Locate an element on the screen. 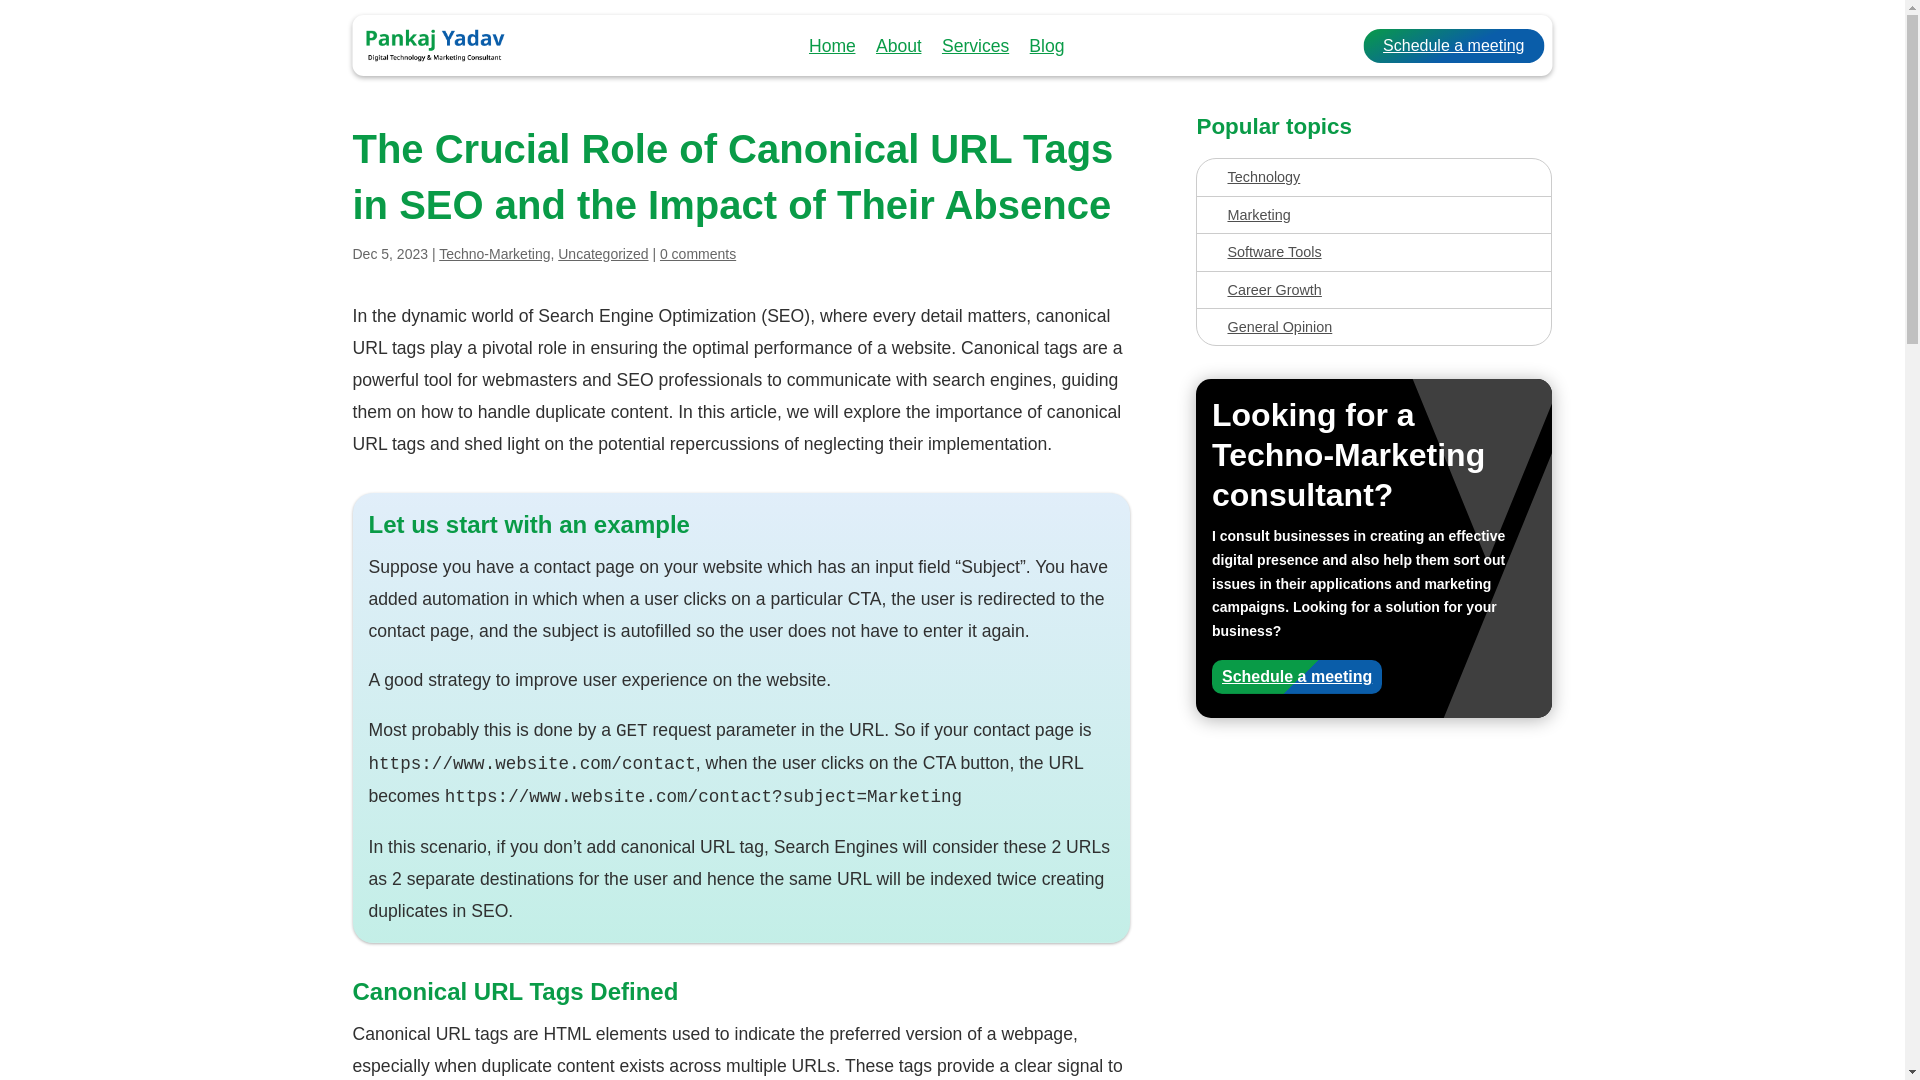 The width and height of the screenshot is (1920, 1080). Home is located at coordinates (832, 46).